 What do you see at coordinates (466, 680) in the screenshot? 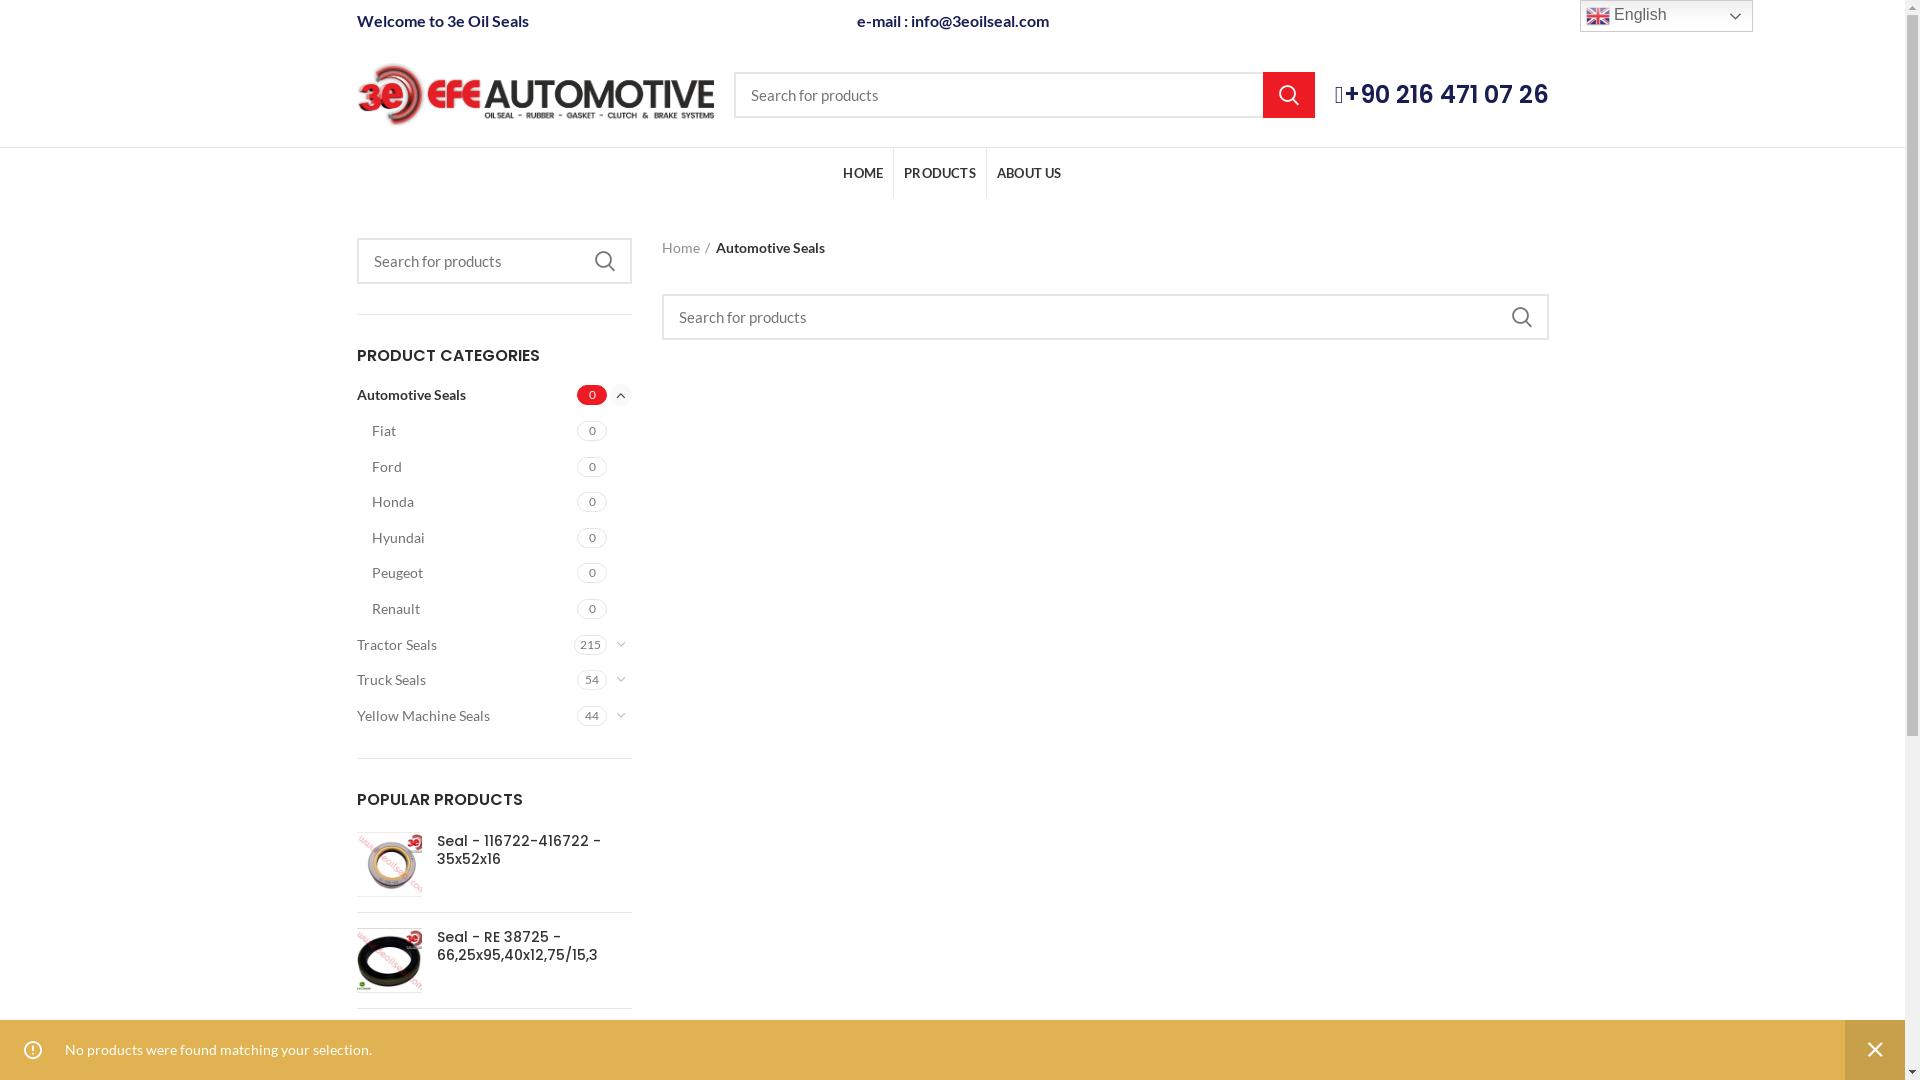
I see `Truck Seals` at bounding box center [466, 680].